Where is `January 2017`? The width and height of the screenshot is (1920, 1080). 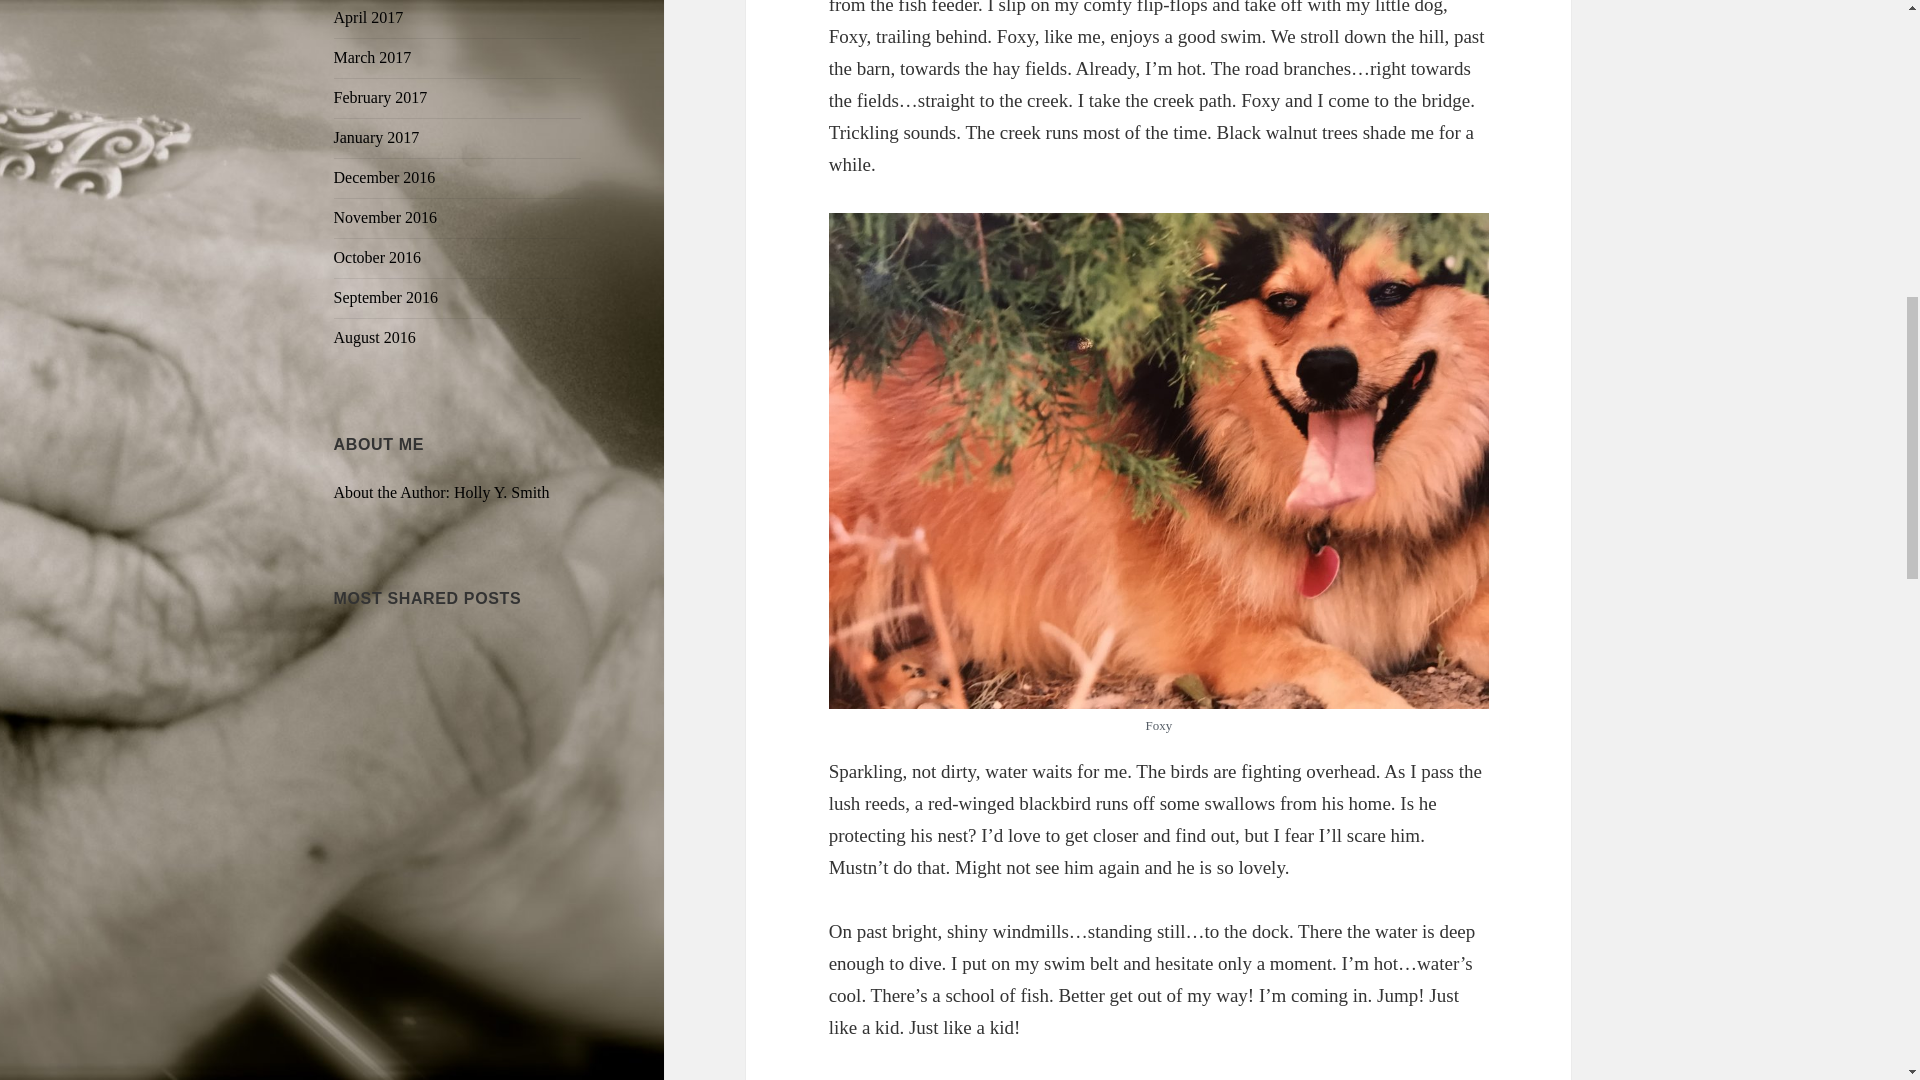
January 2017 is located at coordinates (377, 136).